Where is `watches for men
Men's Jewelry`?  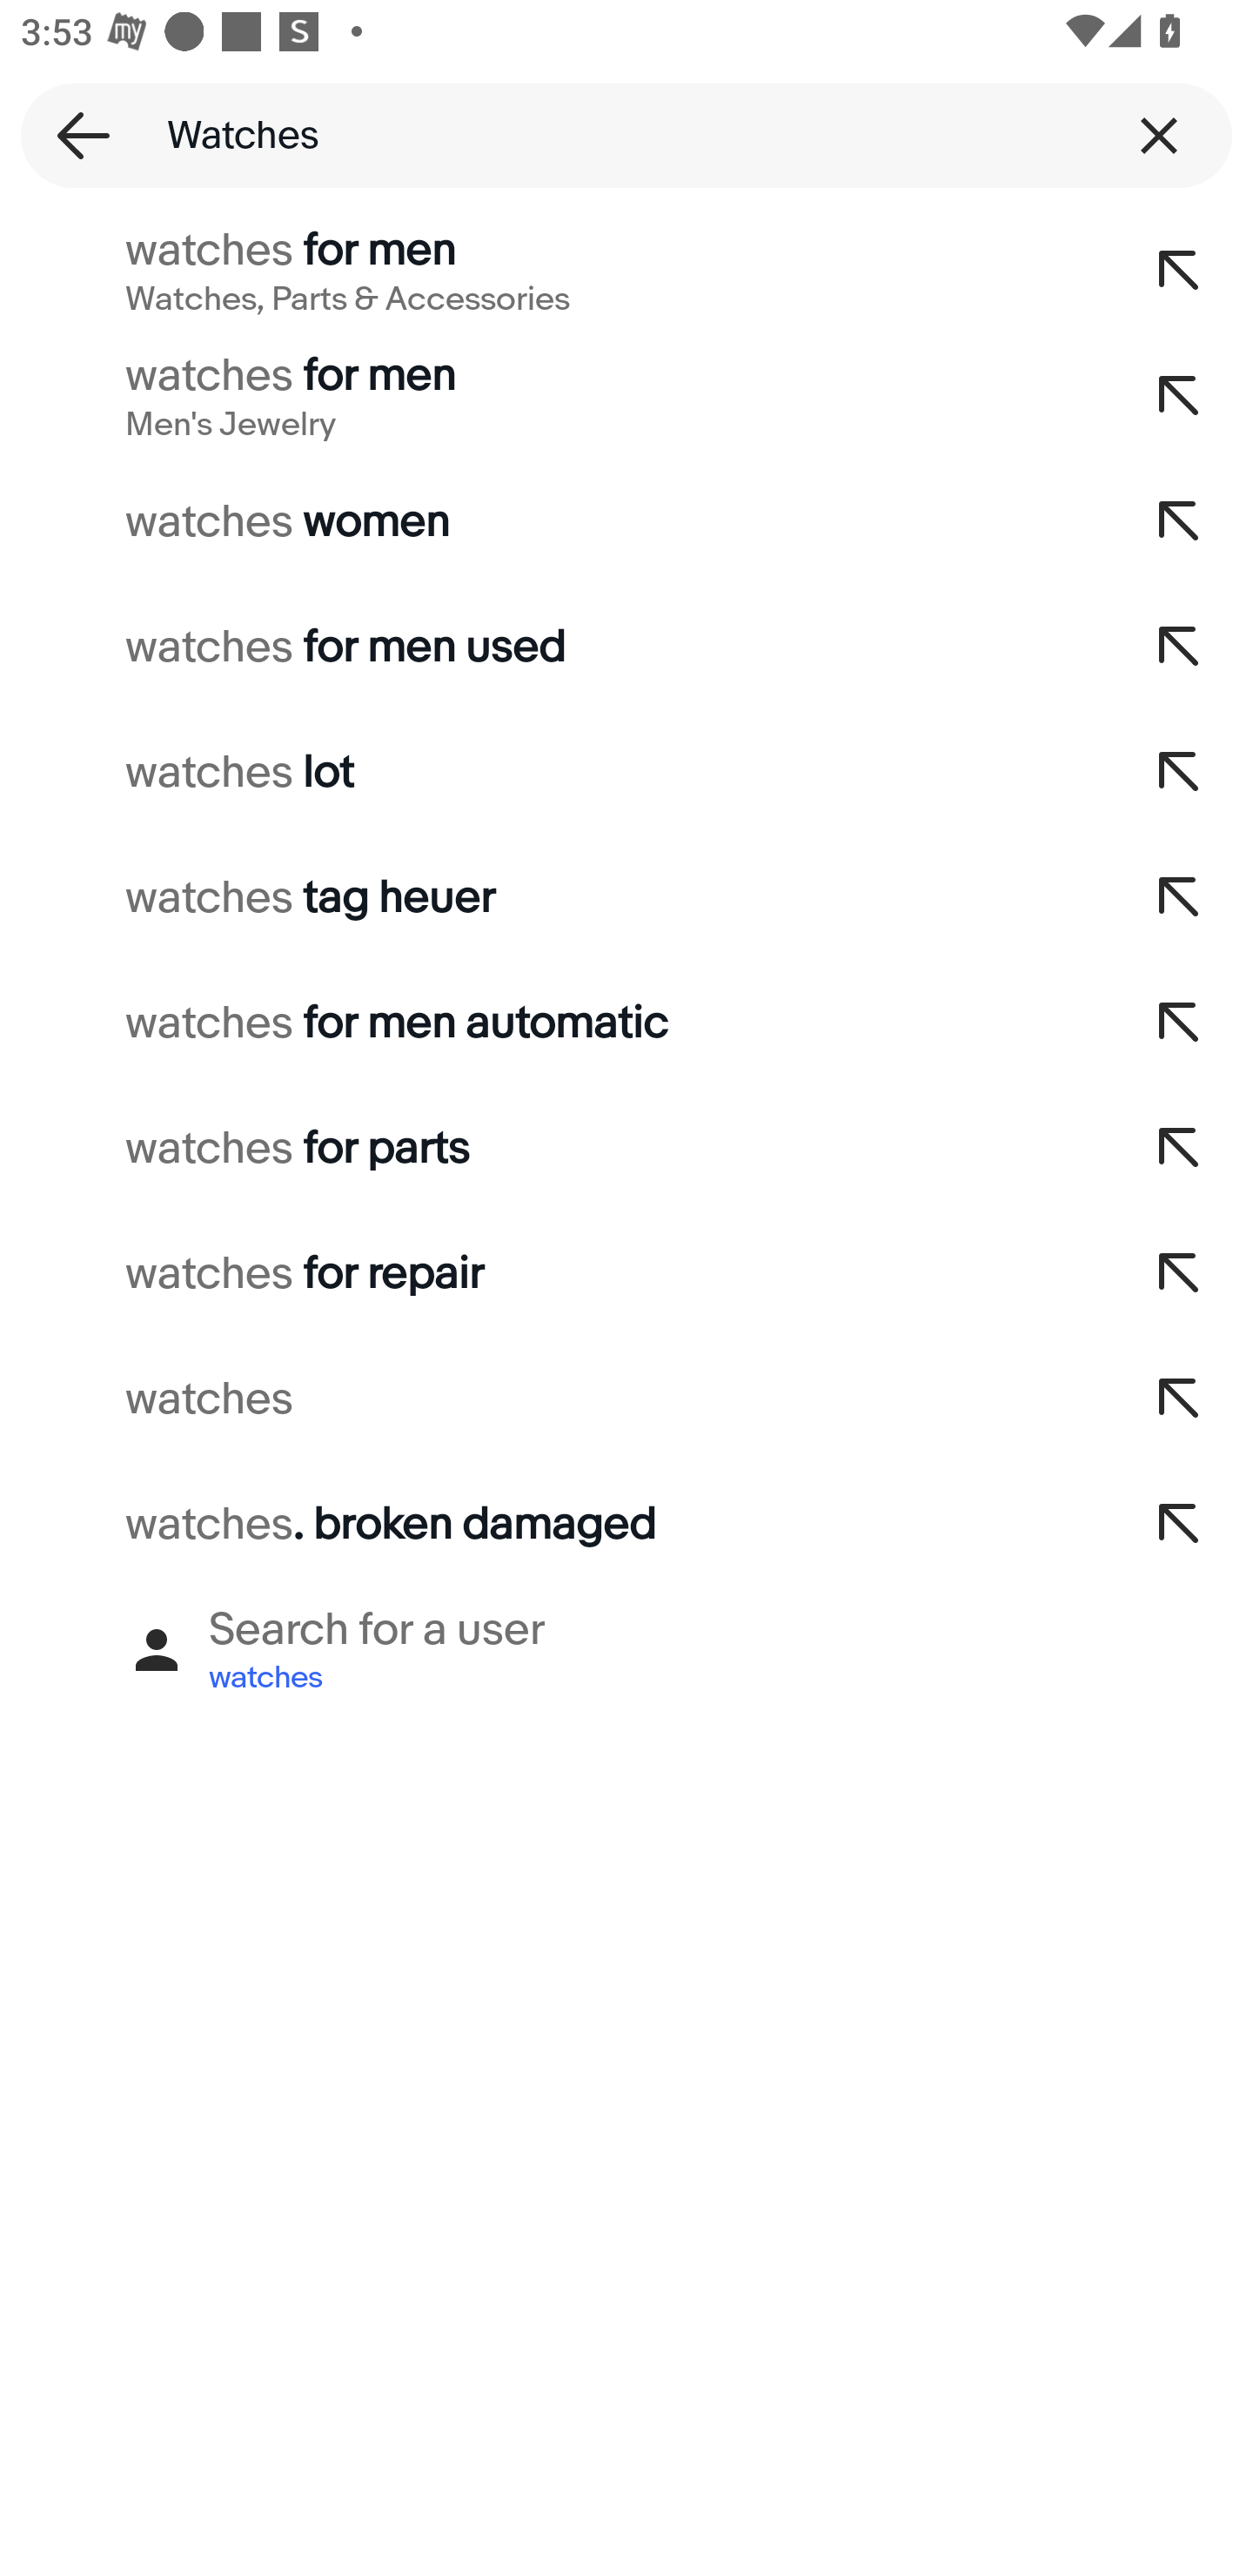
watches for men
Men's Jewelry is located at coordinates (553, 396).